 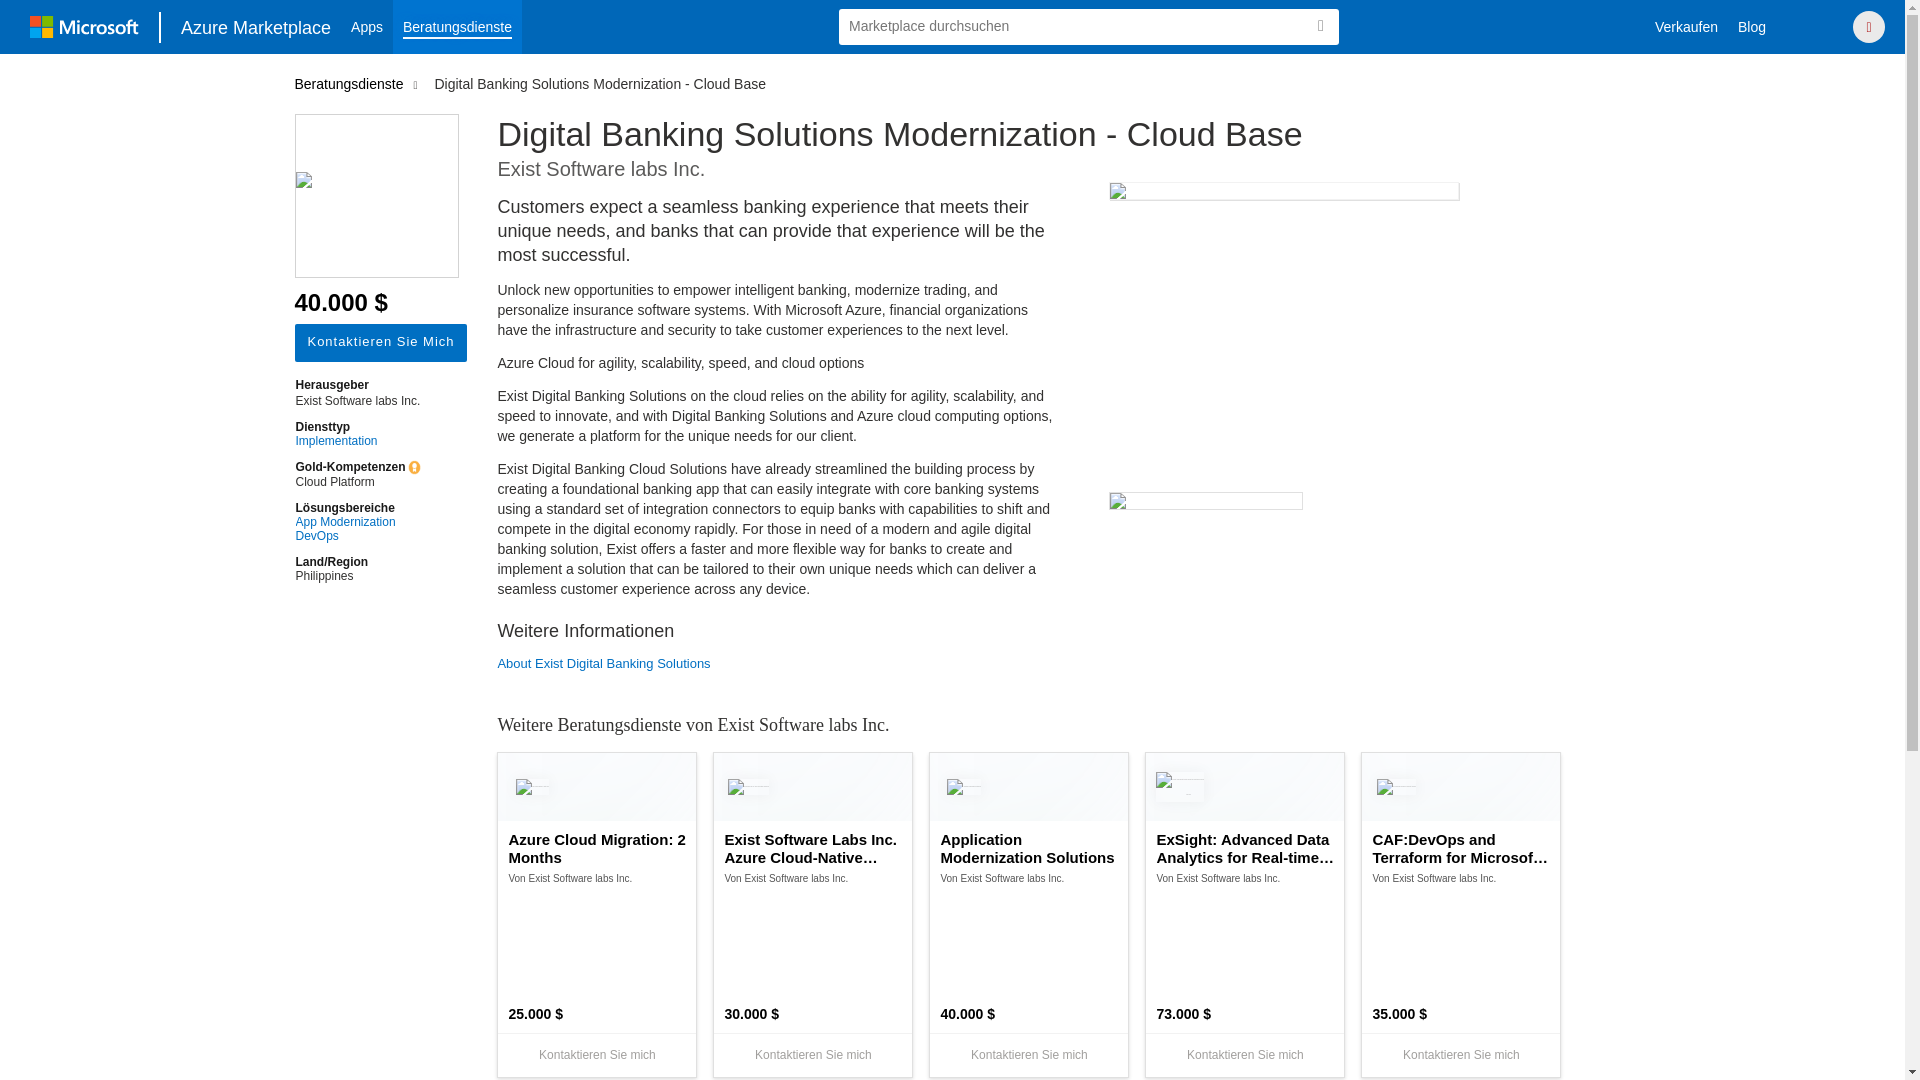 I want to click on Azure Marketplace, so click(x=256, y=26).